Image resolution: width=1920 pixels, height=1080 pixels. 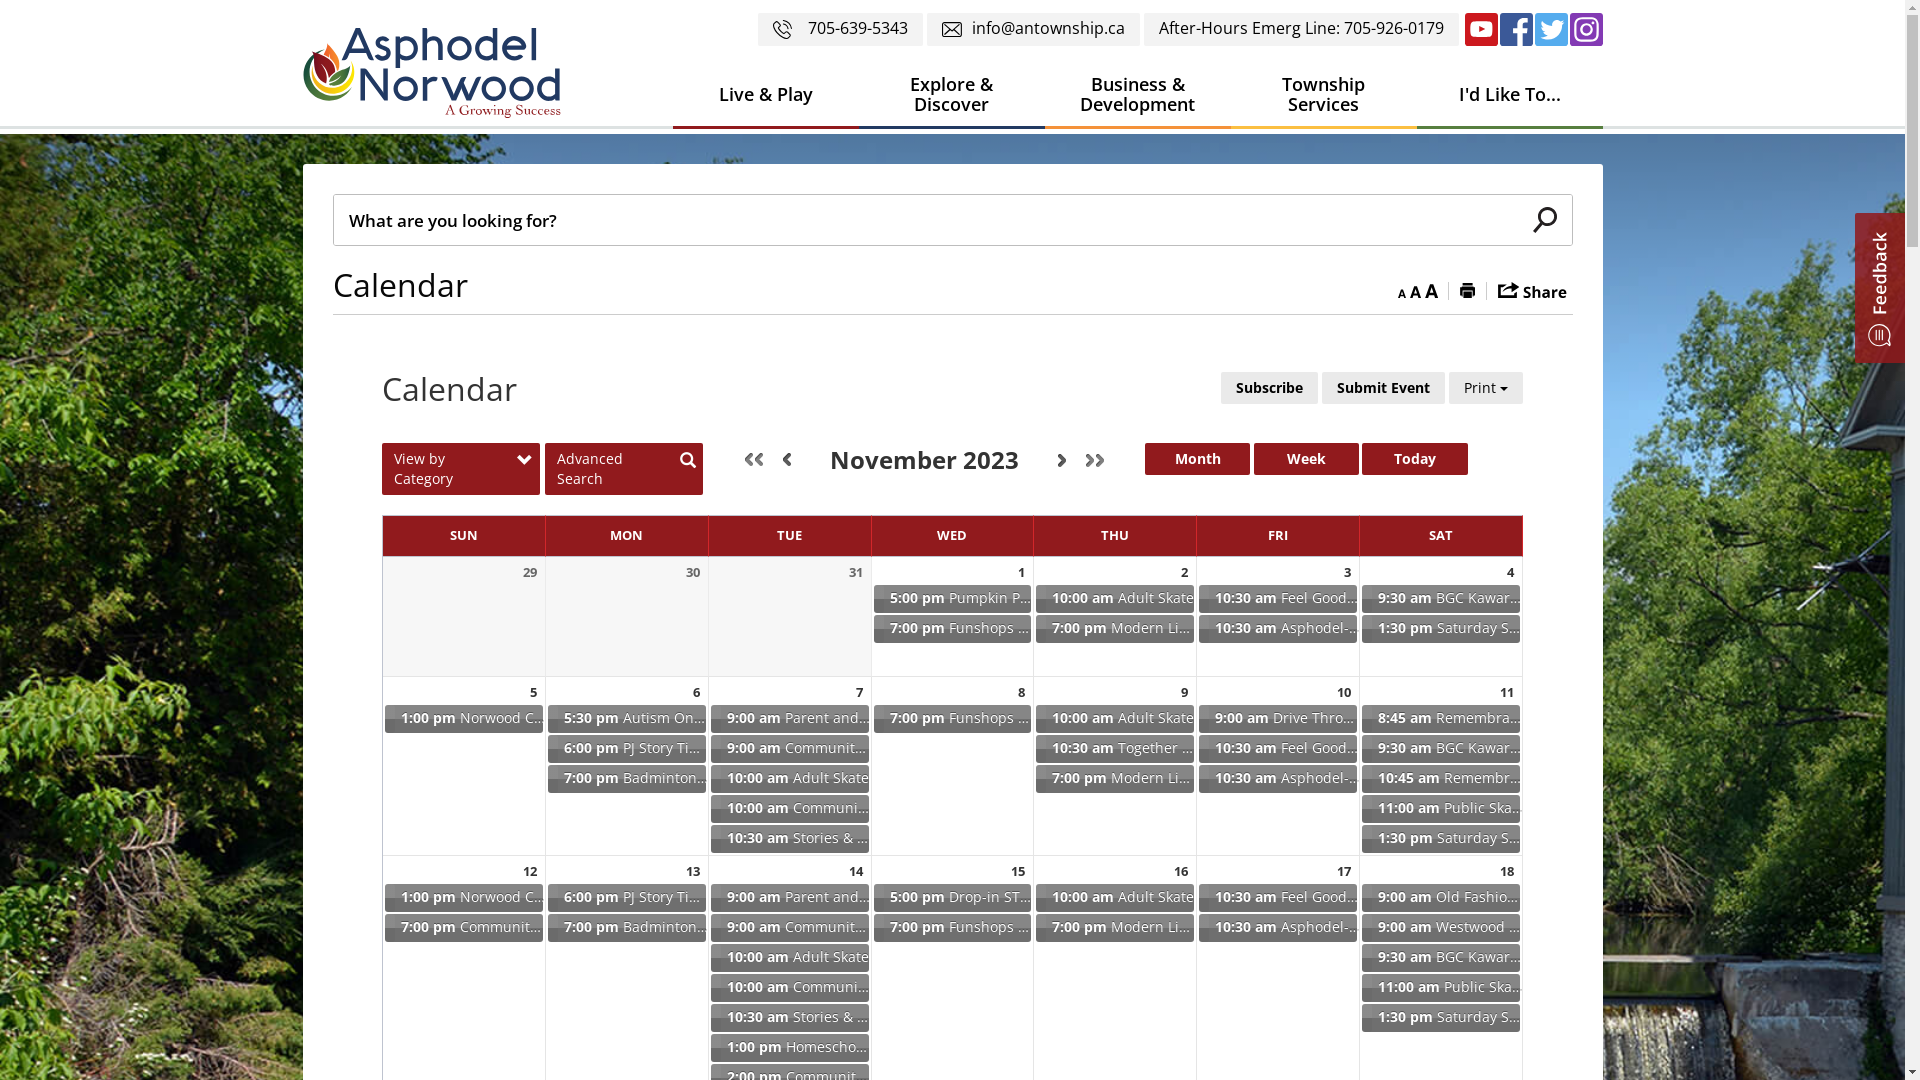 What do you see at coordinates (1278, 719) in the screenshot?
I see `9:00 am Drive Through Flu Clinic` at bounding box center [1278, 719].